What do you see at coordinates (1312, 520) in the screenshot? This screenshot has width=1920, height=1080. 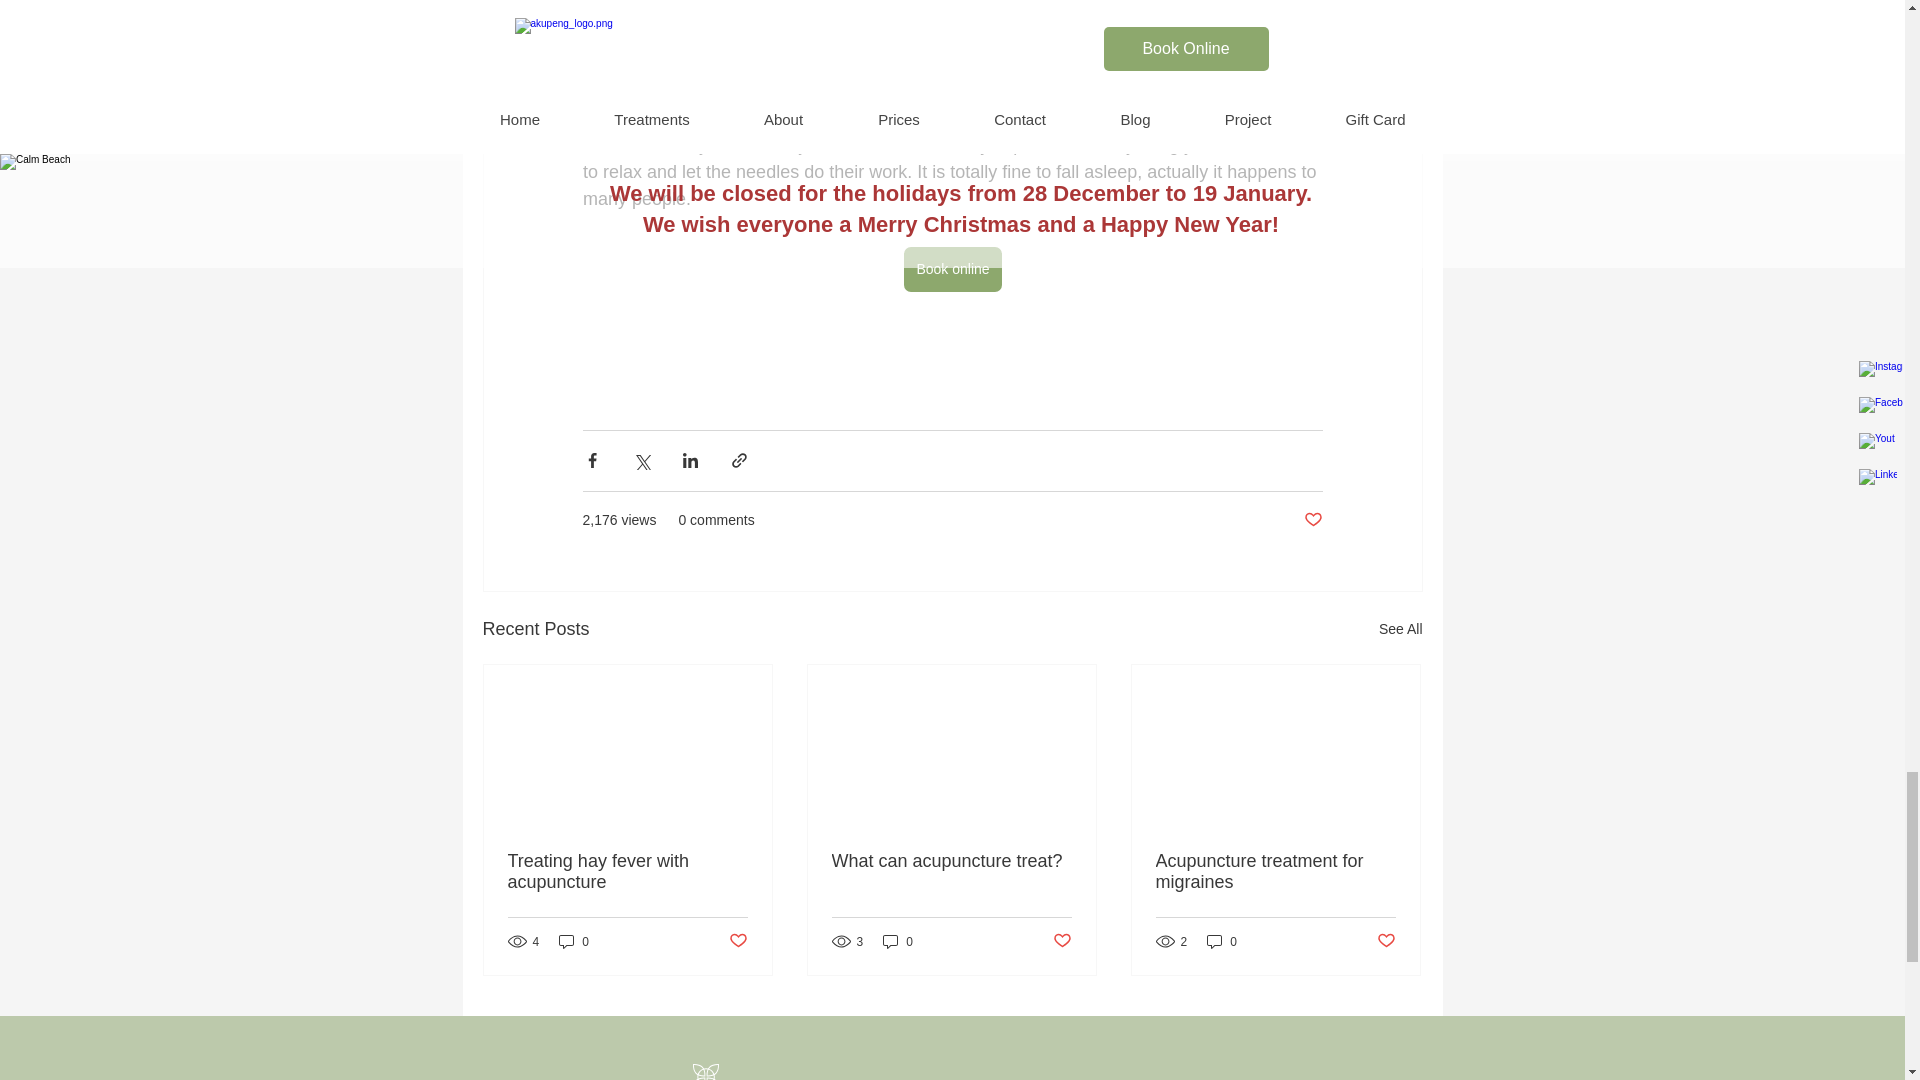 I see `Post not marked as liked` at bounding box center [1312, 520].